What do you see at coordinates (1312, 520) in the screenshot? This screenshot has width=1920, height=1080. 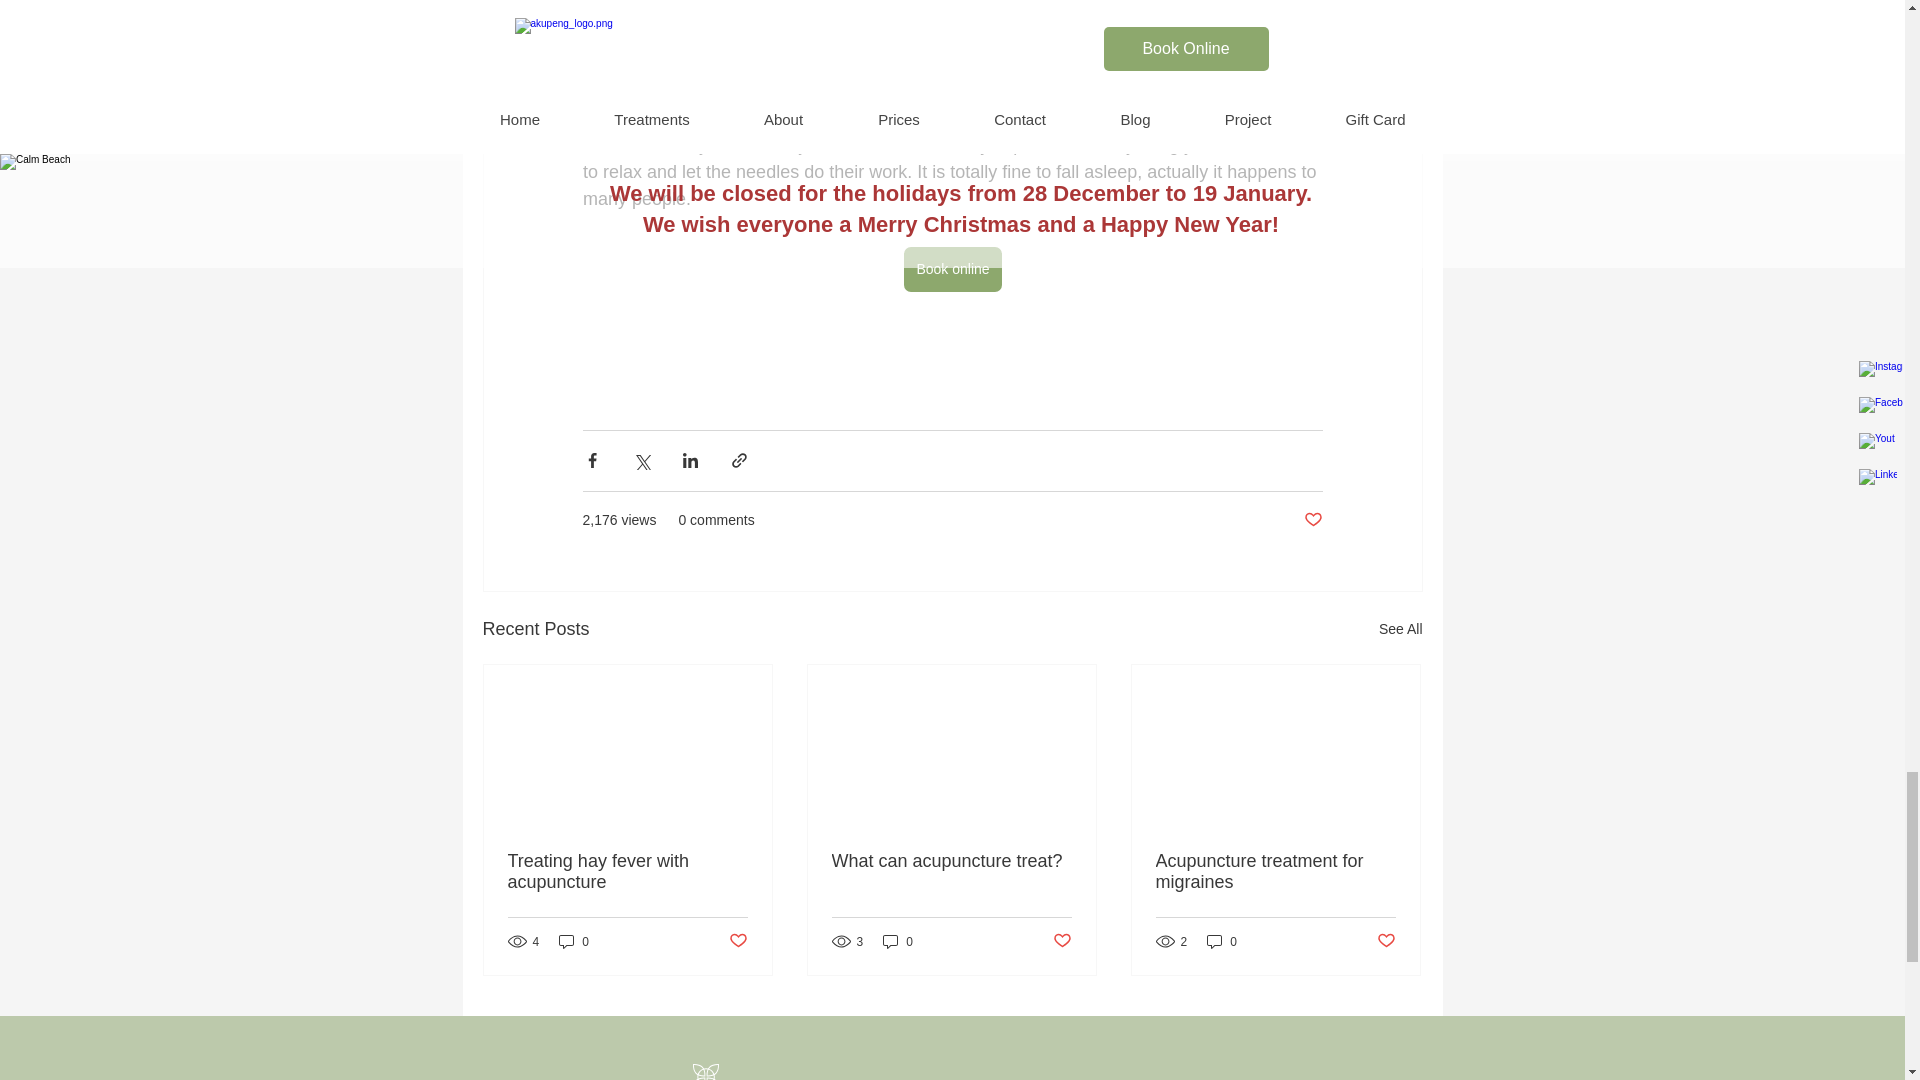 I see `Post not marked as liked` at bounding box center [1312, 520].